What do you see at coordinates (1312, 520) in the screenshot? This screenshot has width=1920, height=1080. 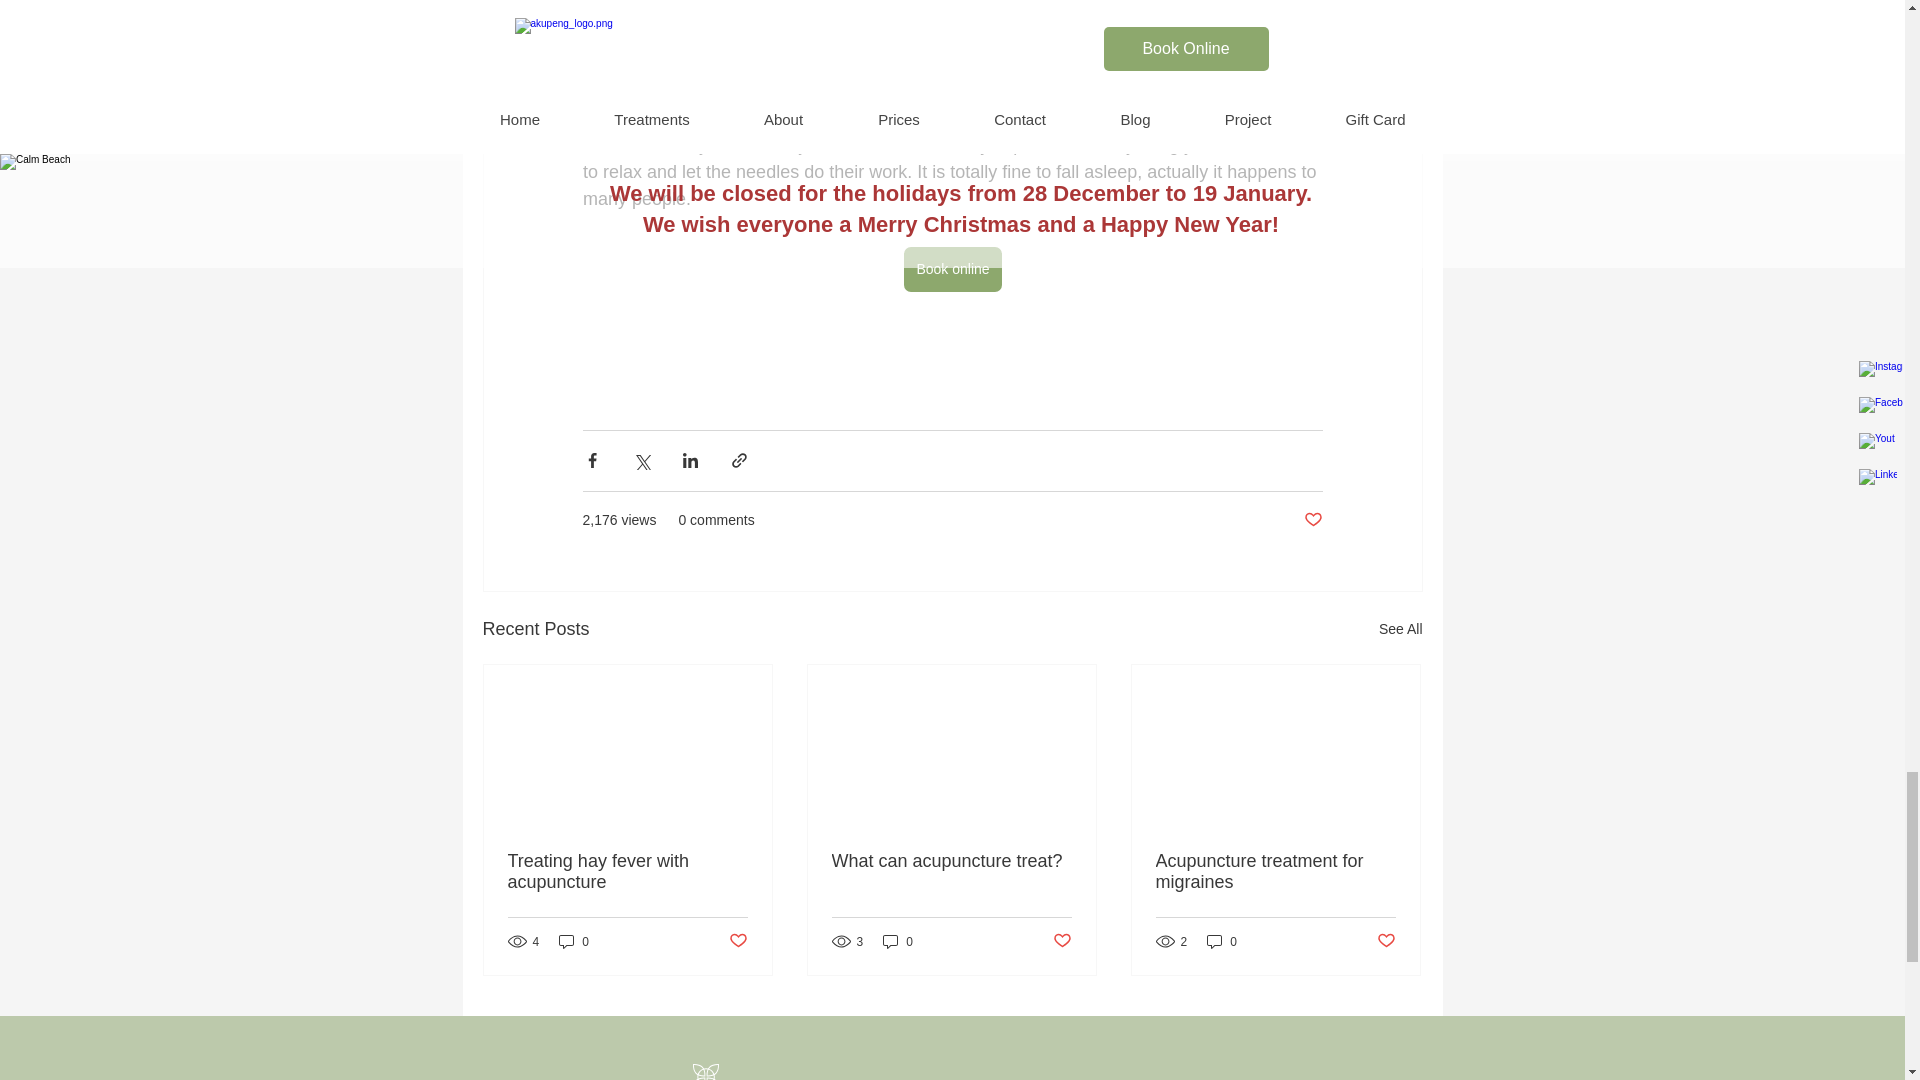 I see `Post not marked as liked` at bounding box center [1312, 520].